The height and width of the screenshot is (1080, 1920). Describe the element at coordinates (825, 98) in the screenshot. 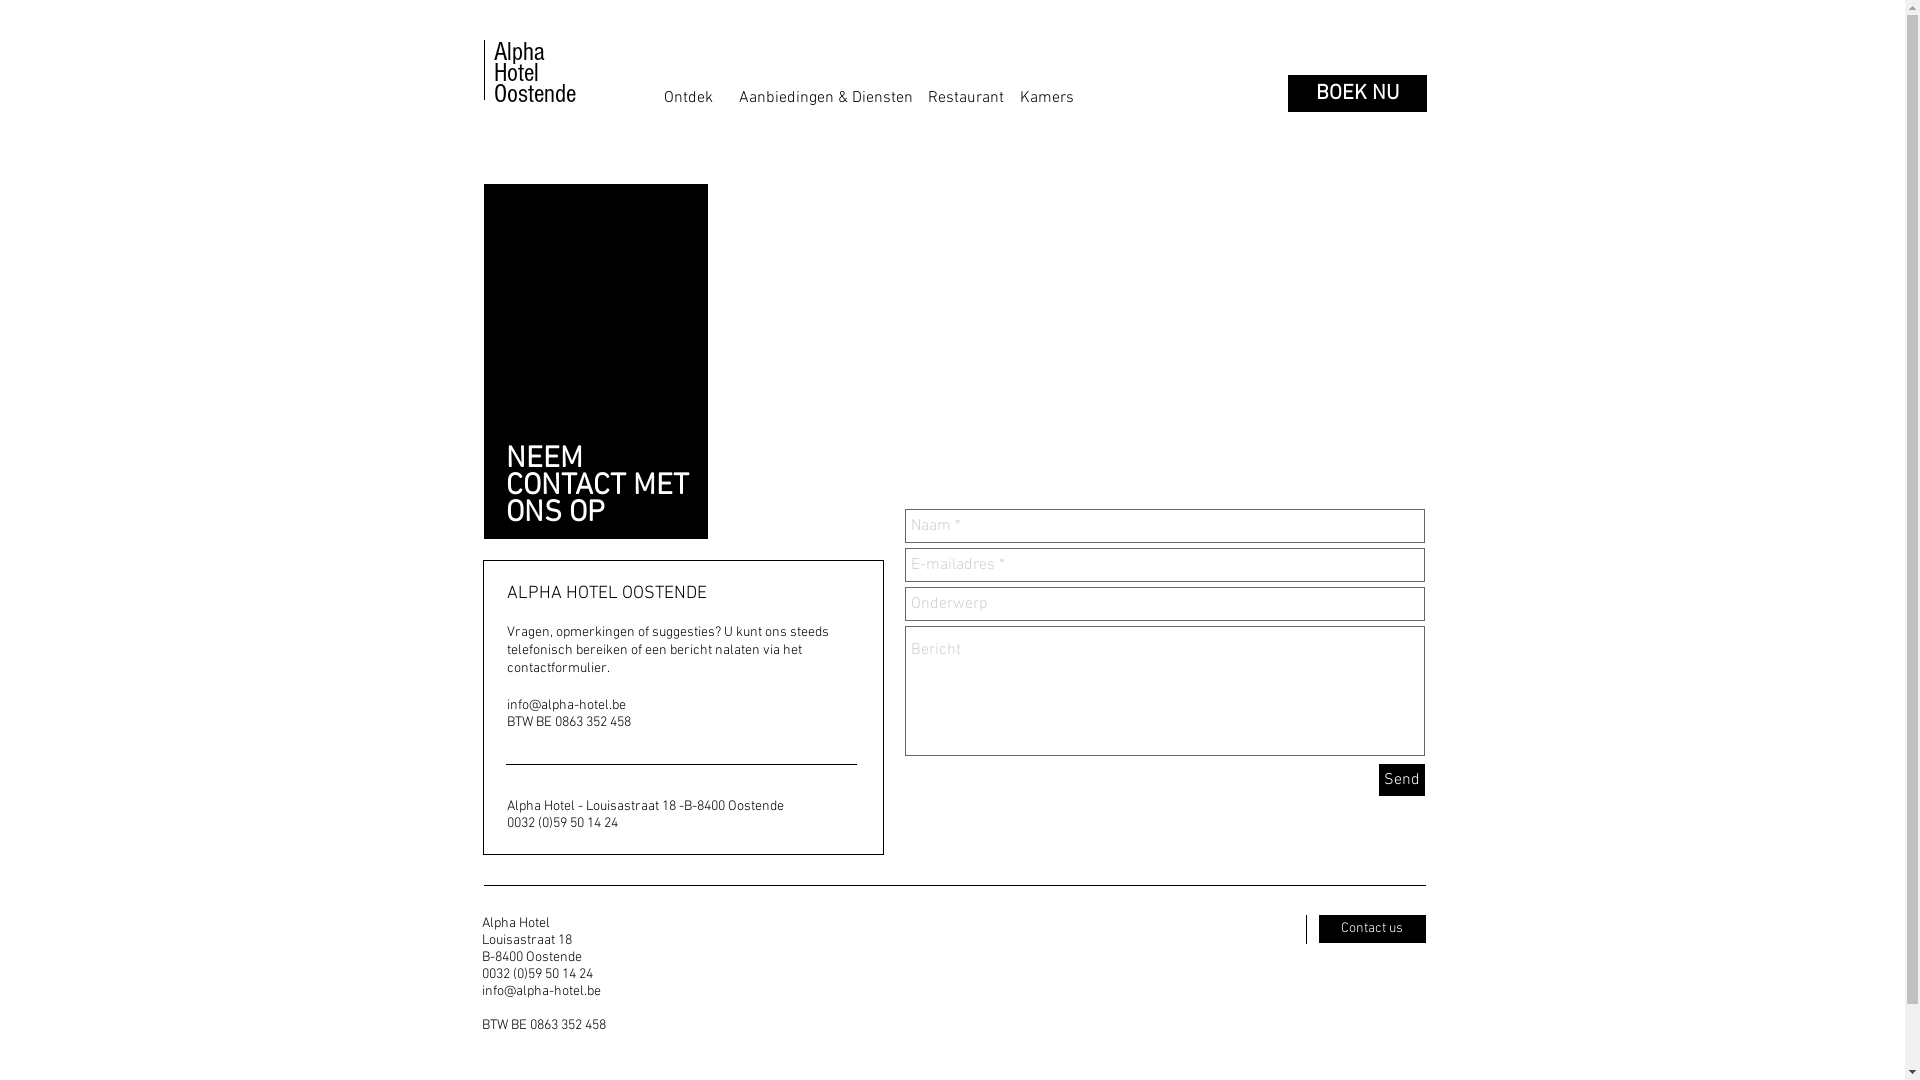

I see `Aanbiedingen & Diensten` at that location.